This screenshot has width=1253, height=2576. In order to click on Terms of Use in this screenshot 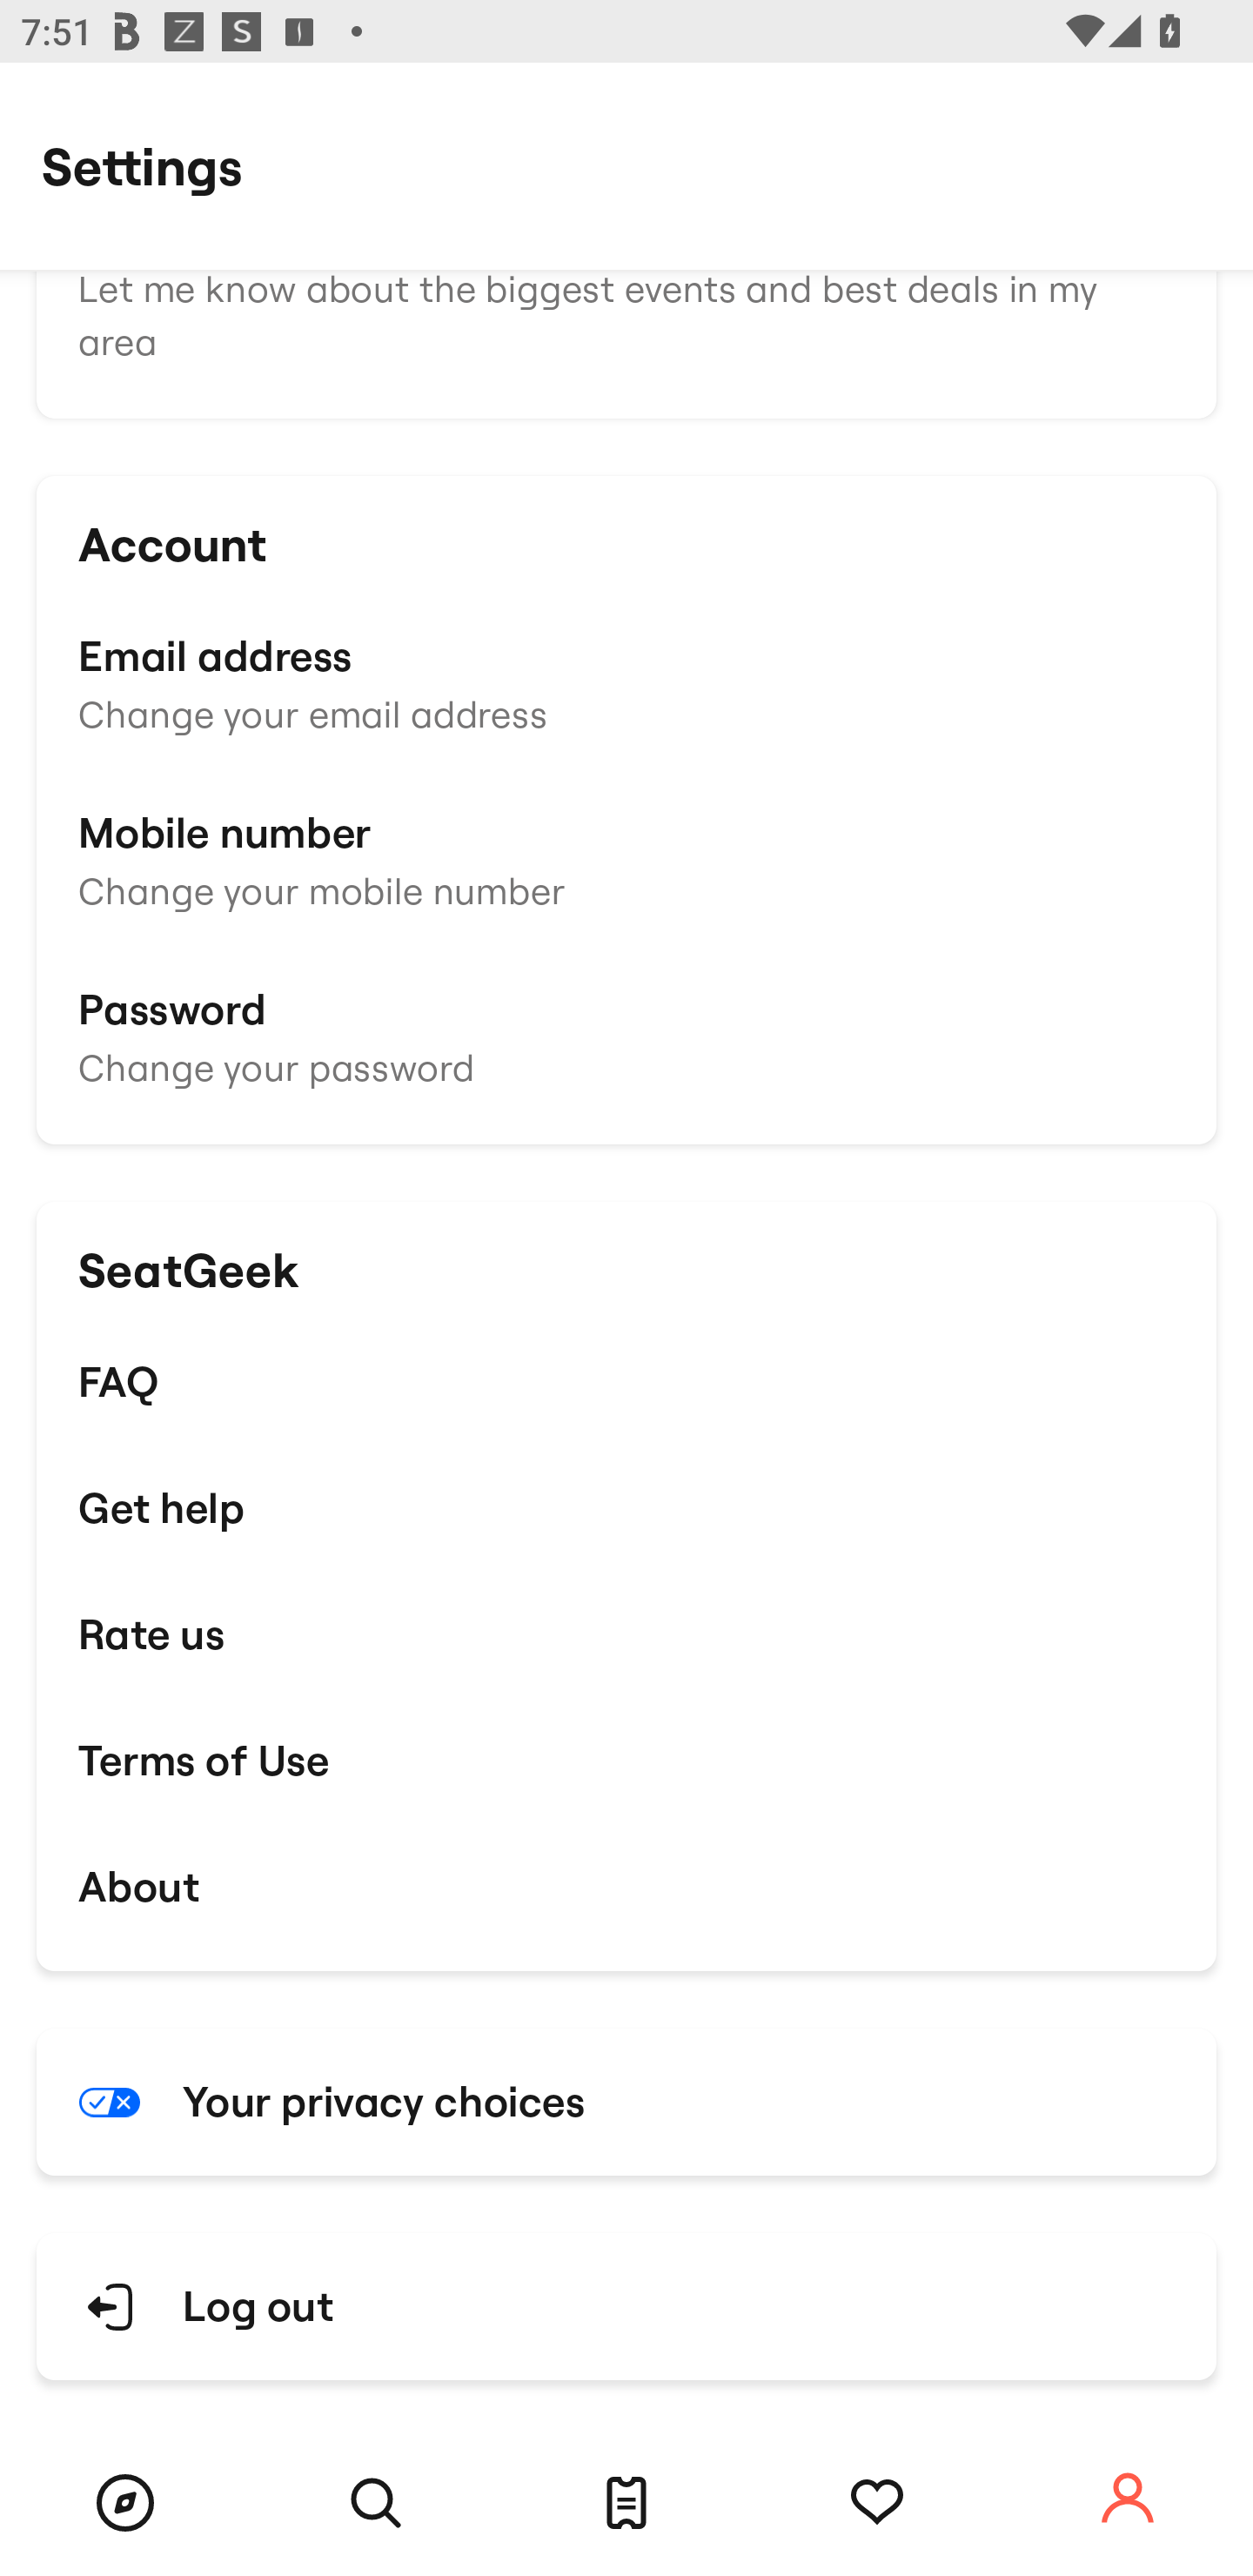, I will do `click(626, 1760)`.